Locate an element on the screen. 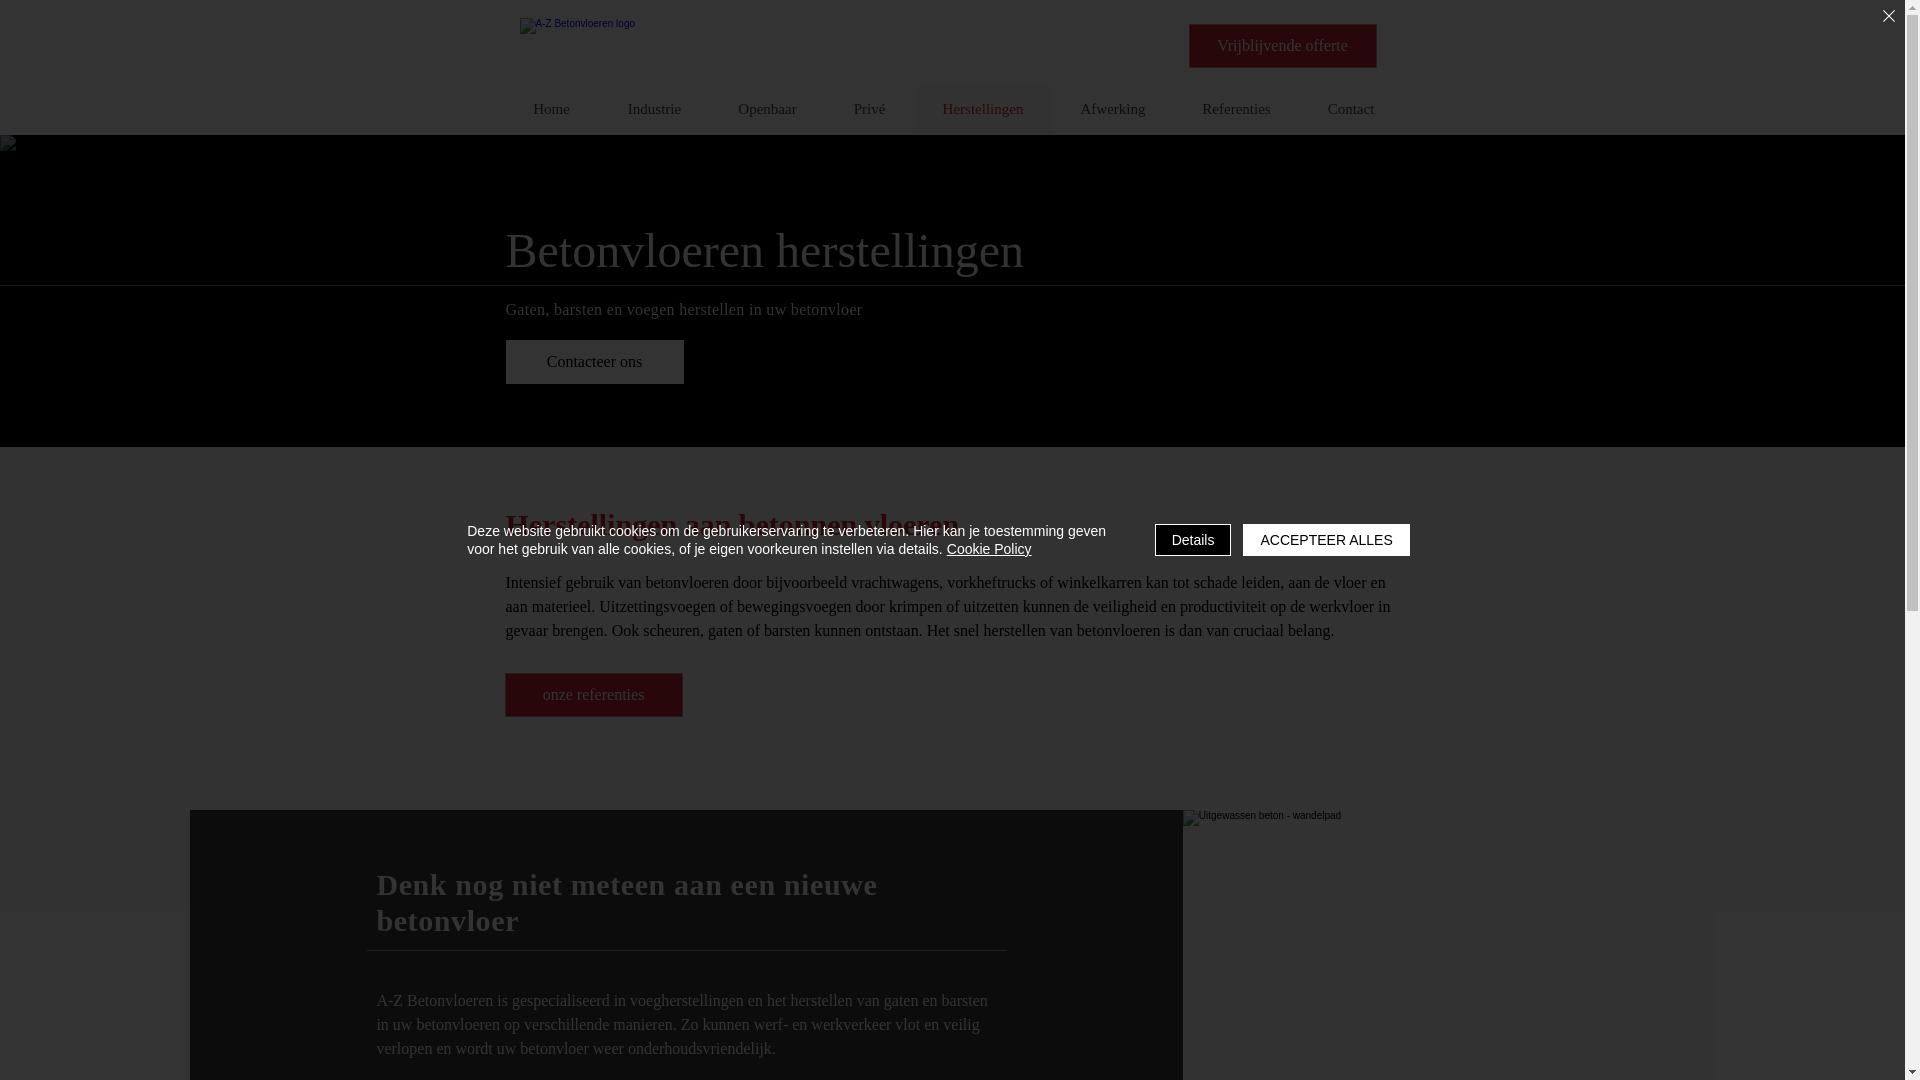 The height and width of the screenshot is (1080, 1920). Referenties is located at coordinates (1236, 109).